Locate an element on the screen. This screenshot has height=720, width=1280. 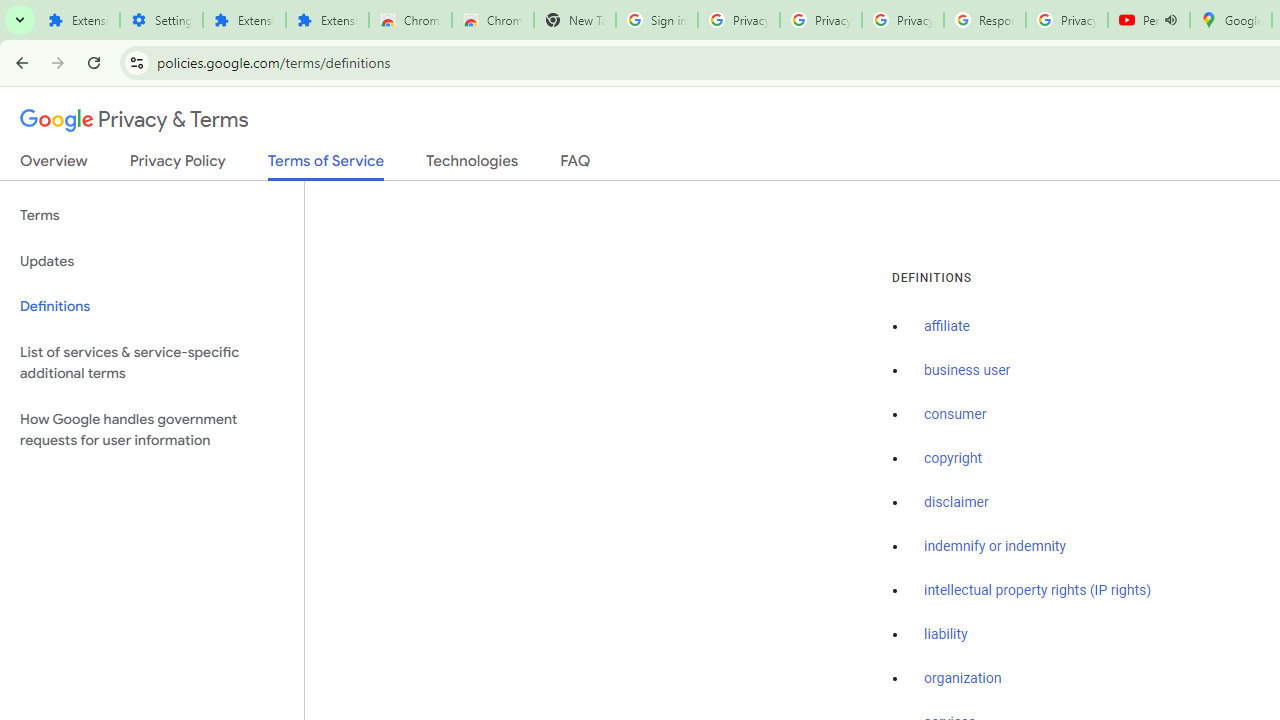
disclaimer is located at coordinates (956, 502).